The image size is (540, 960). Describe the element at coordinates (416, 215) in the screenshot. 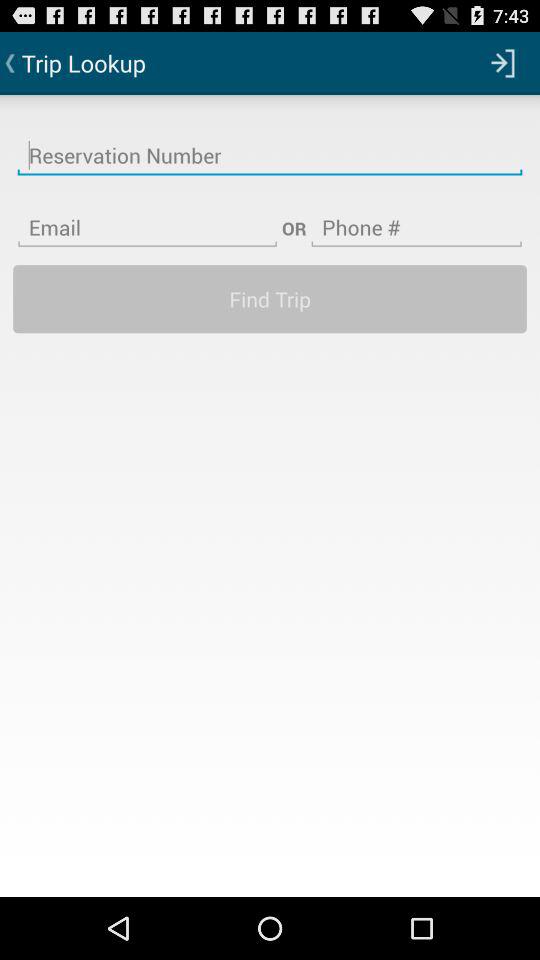

I see `tap the icon to the right of the or icon` at that location.